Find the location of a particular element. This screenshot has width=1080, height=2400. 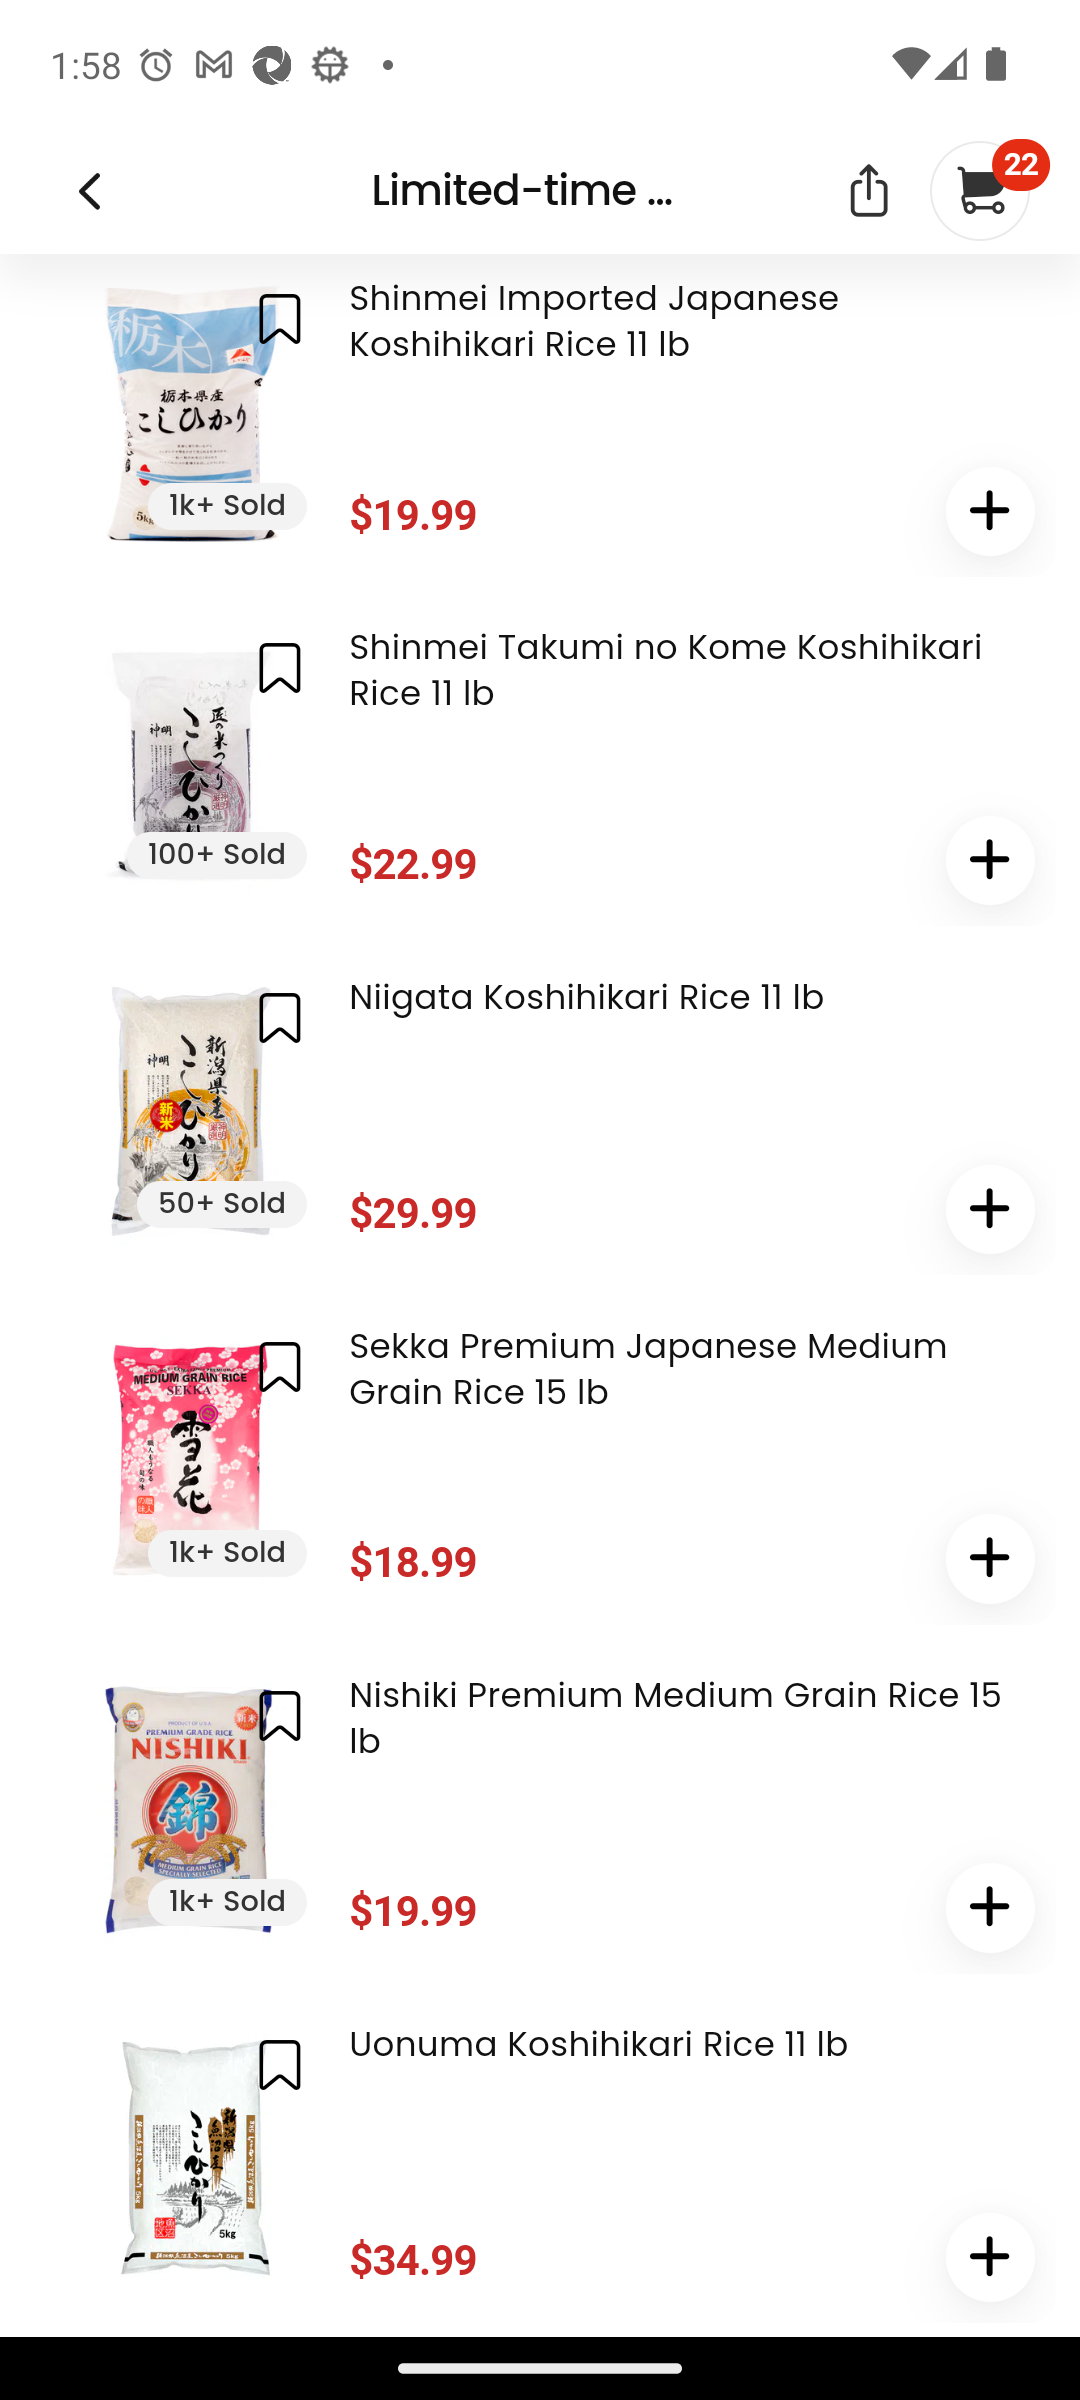

Weee! - Groceries Delivered is located at coordinates (88, 193).